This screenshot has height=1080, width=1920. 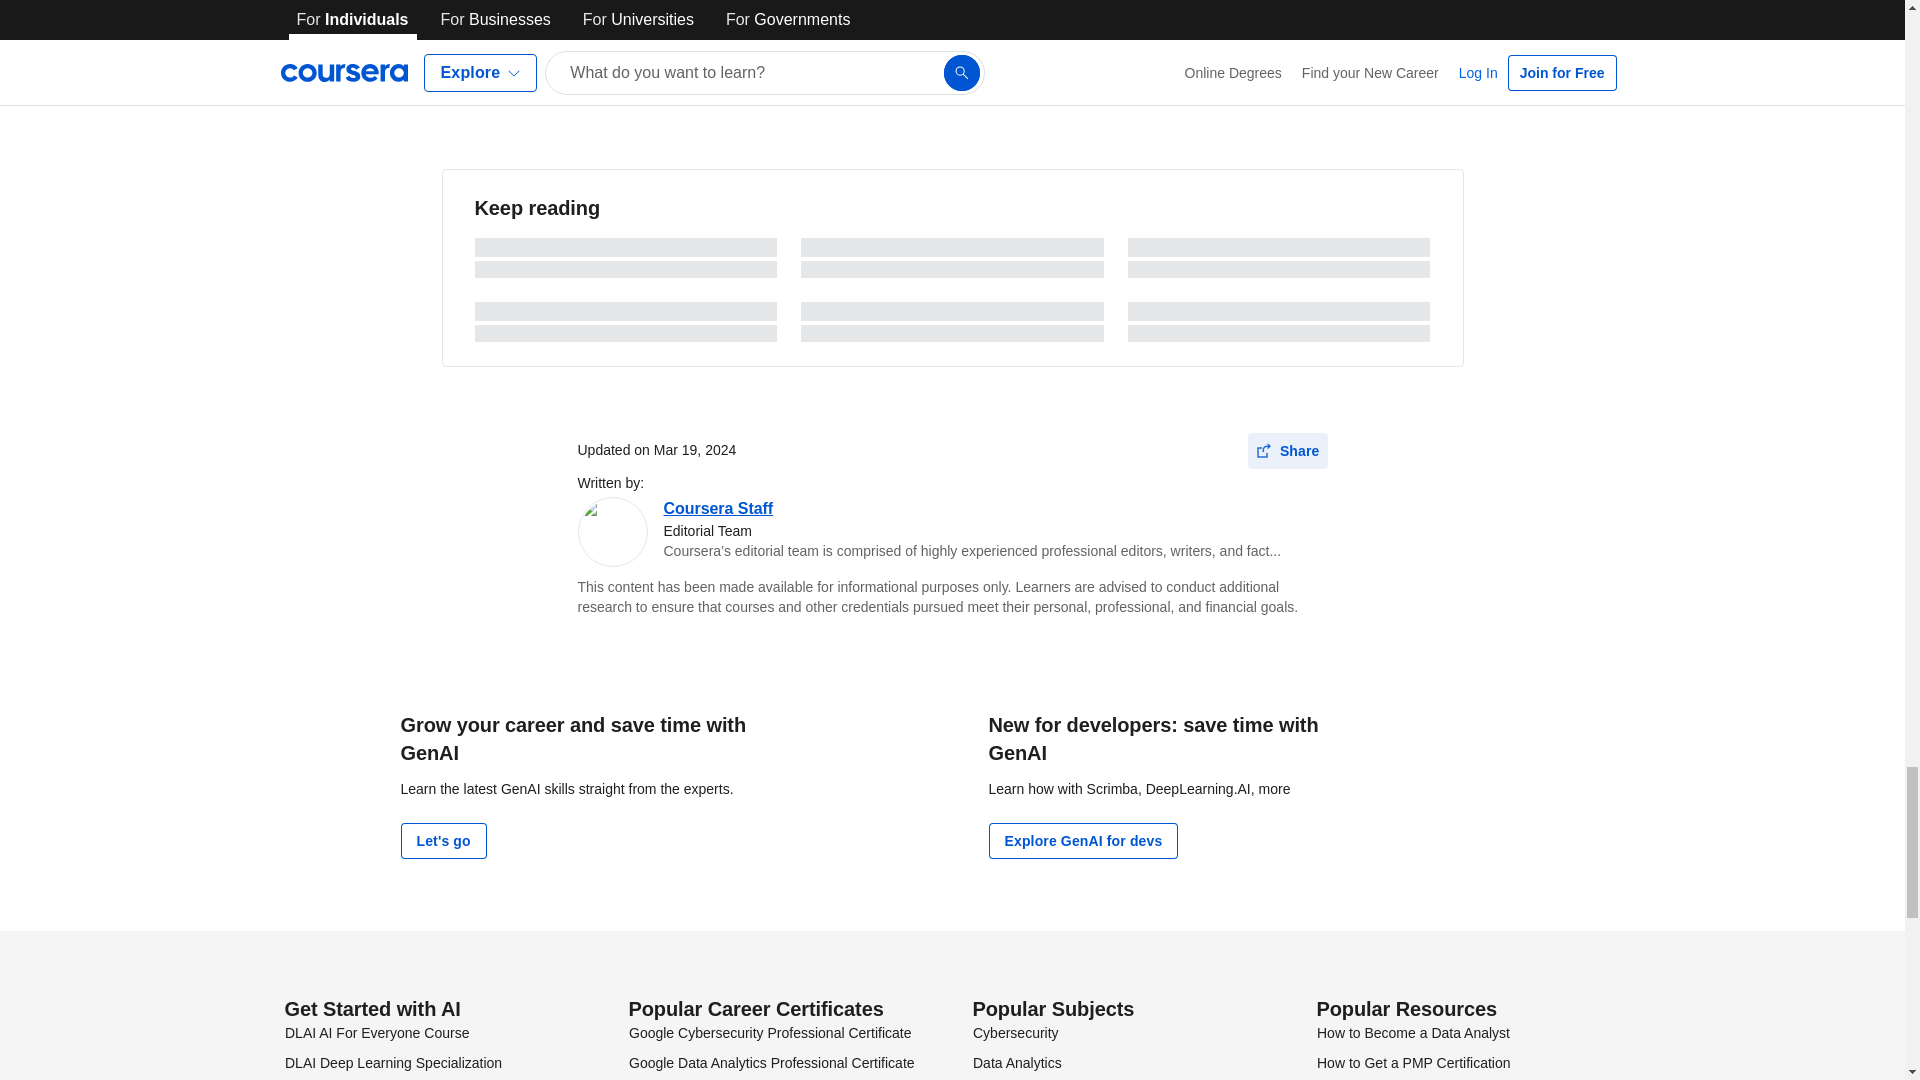 I want to click on Explore GenAI for devs, so click(x=1083, y=840).